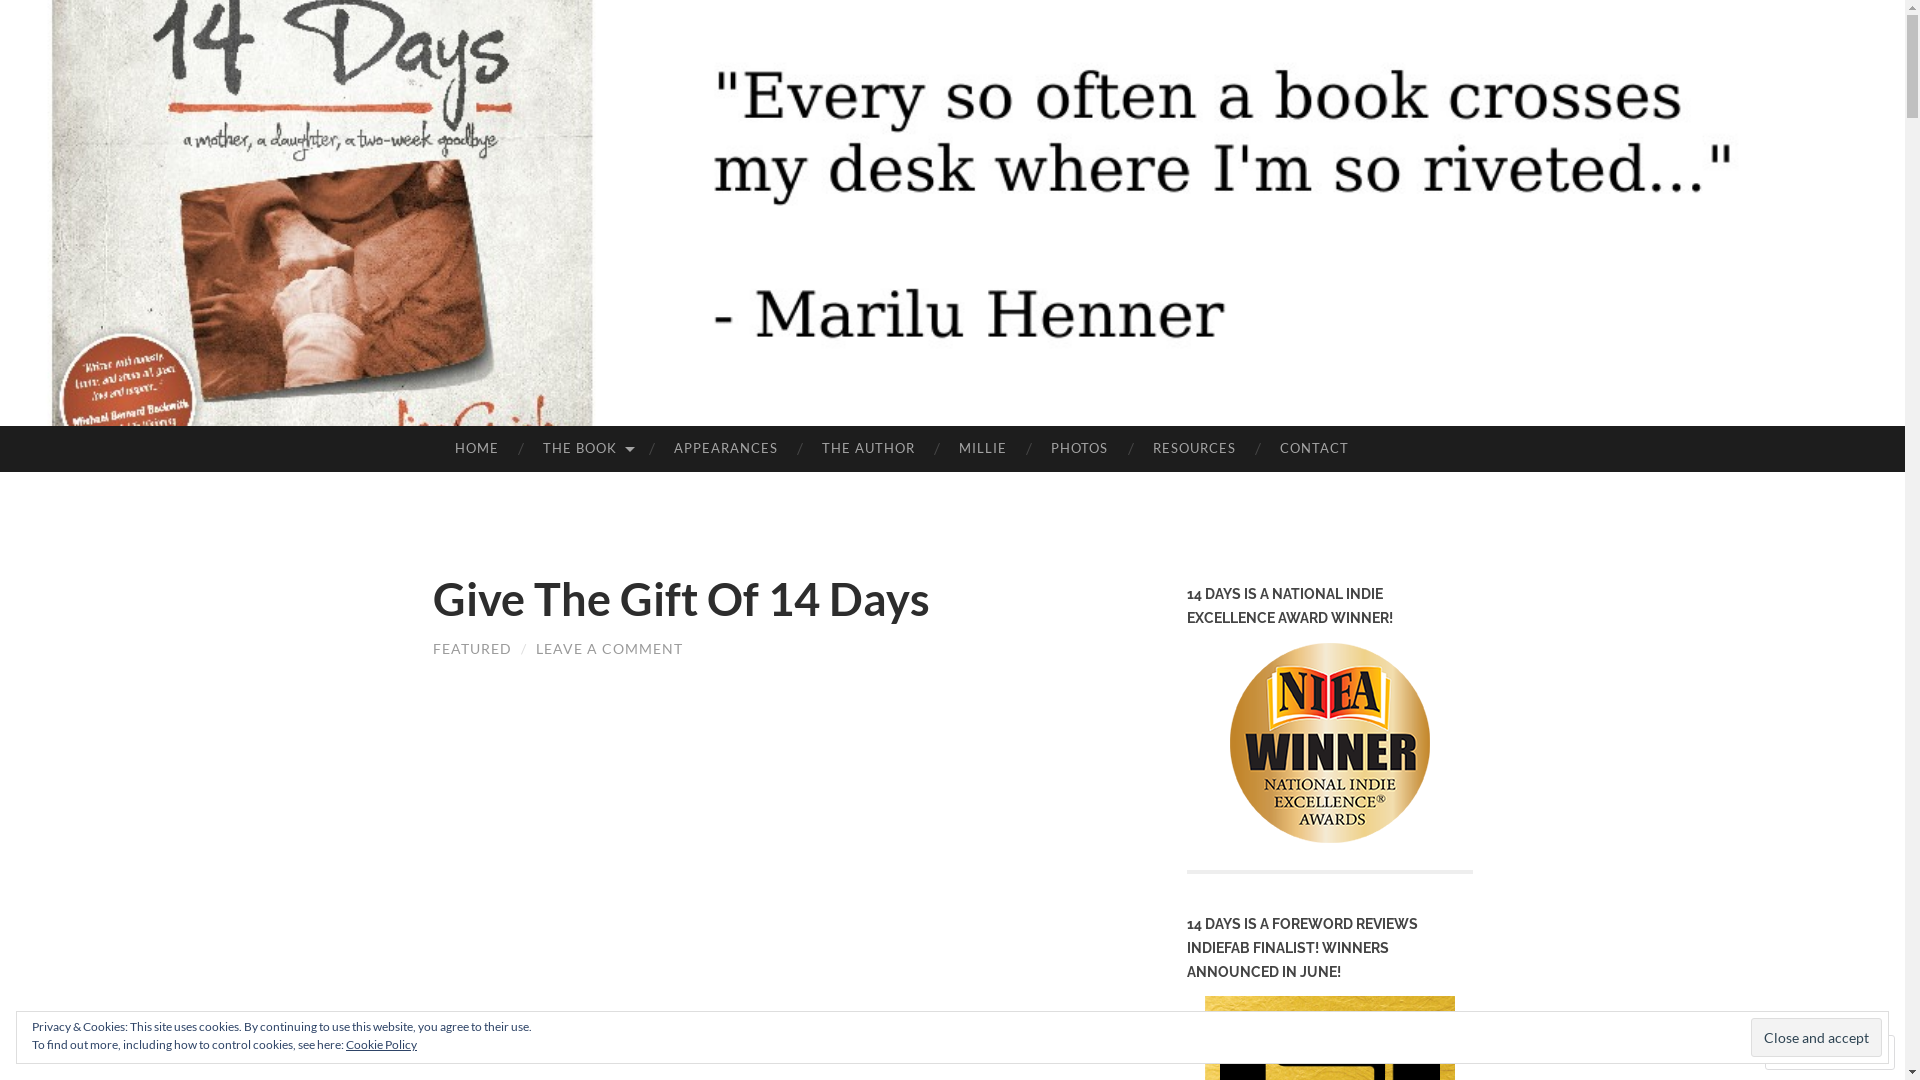 This screenshot has width=1920, height=1080. What do you see at coordinates (1080, 449) in the screenshot?
I see `PHOTOS` at bounding box center [1080, 449].